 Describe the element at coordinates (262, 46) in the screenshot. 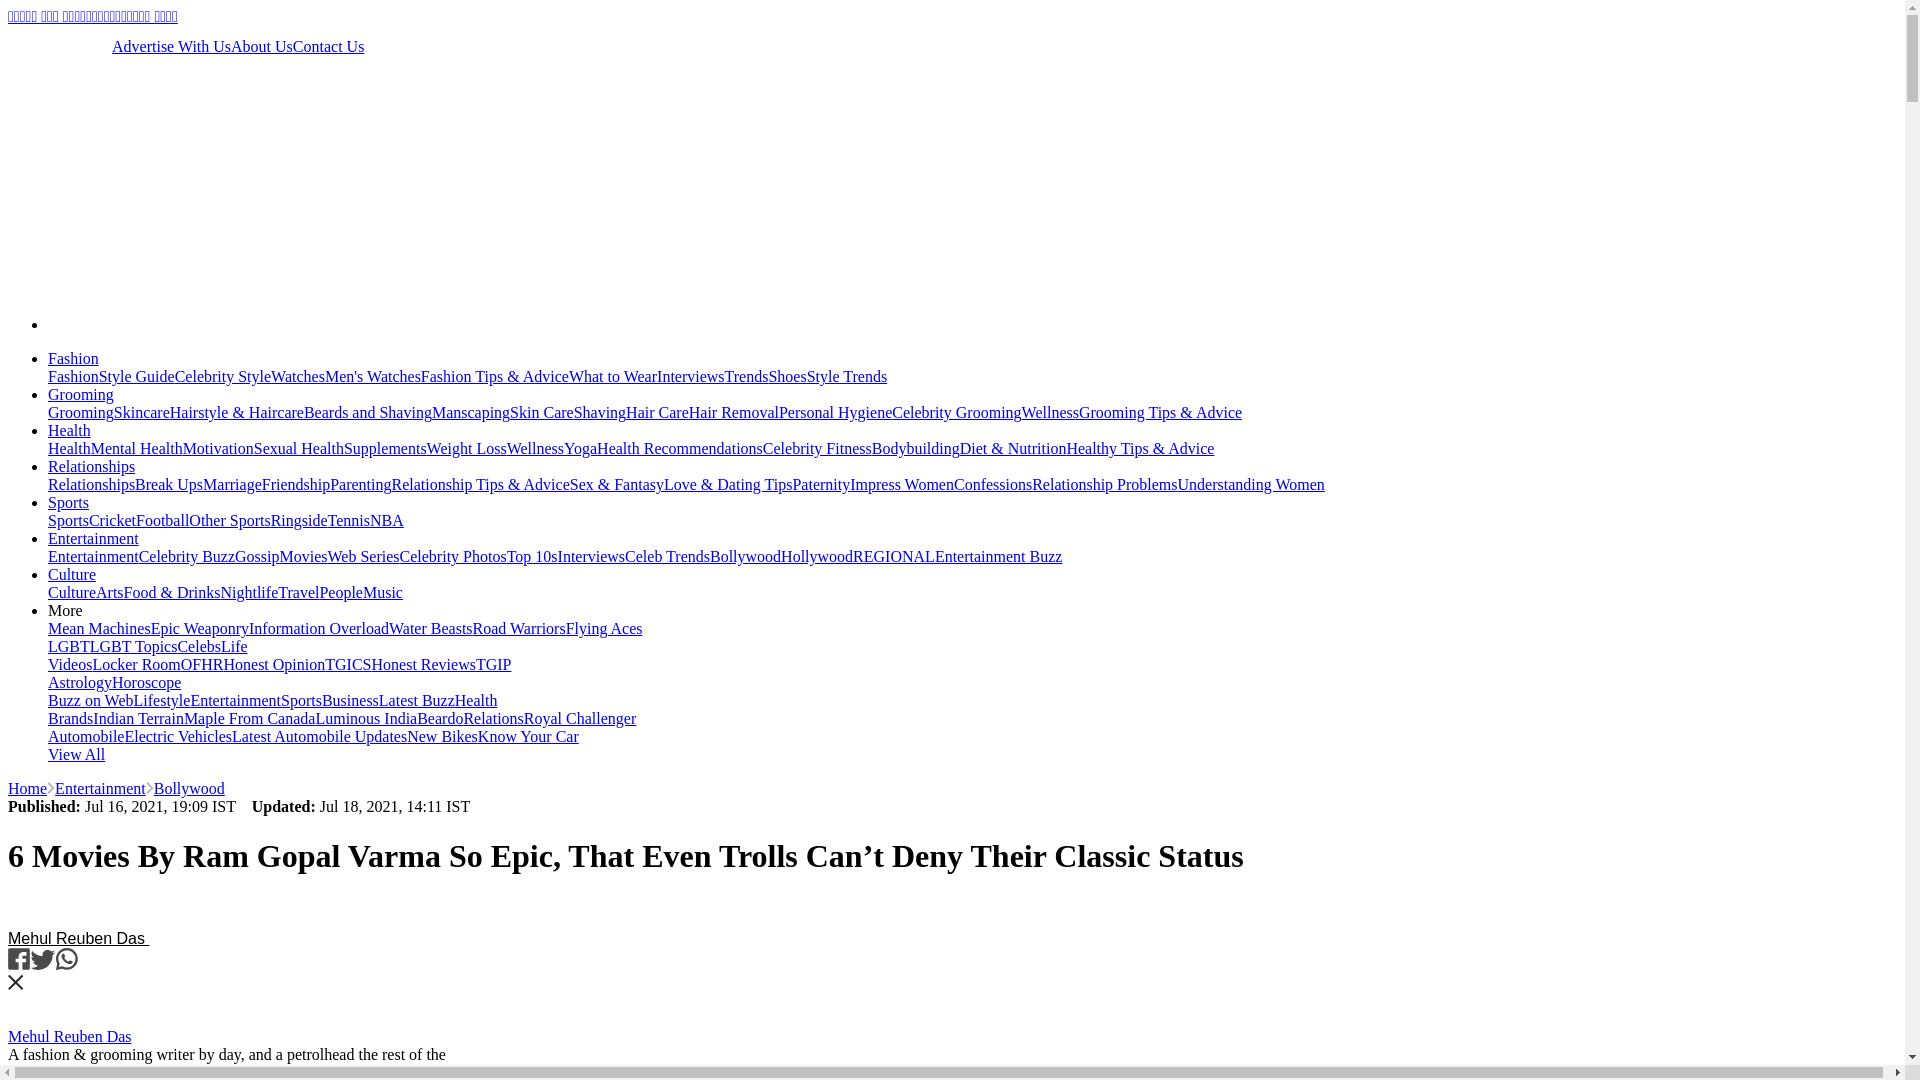

I see `About Us` at that location.